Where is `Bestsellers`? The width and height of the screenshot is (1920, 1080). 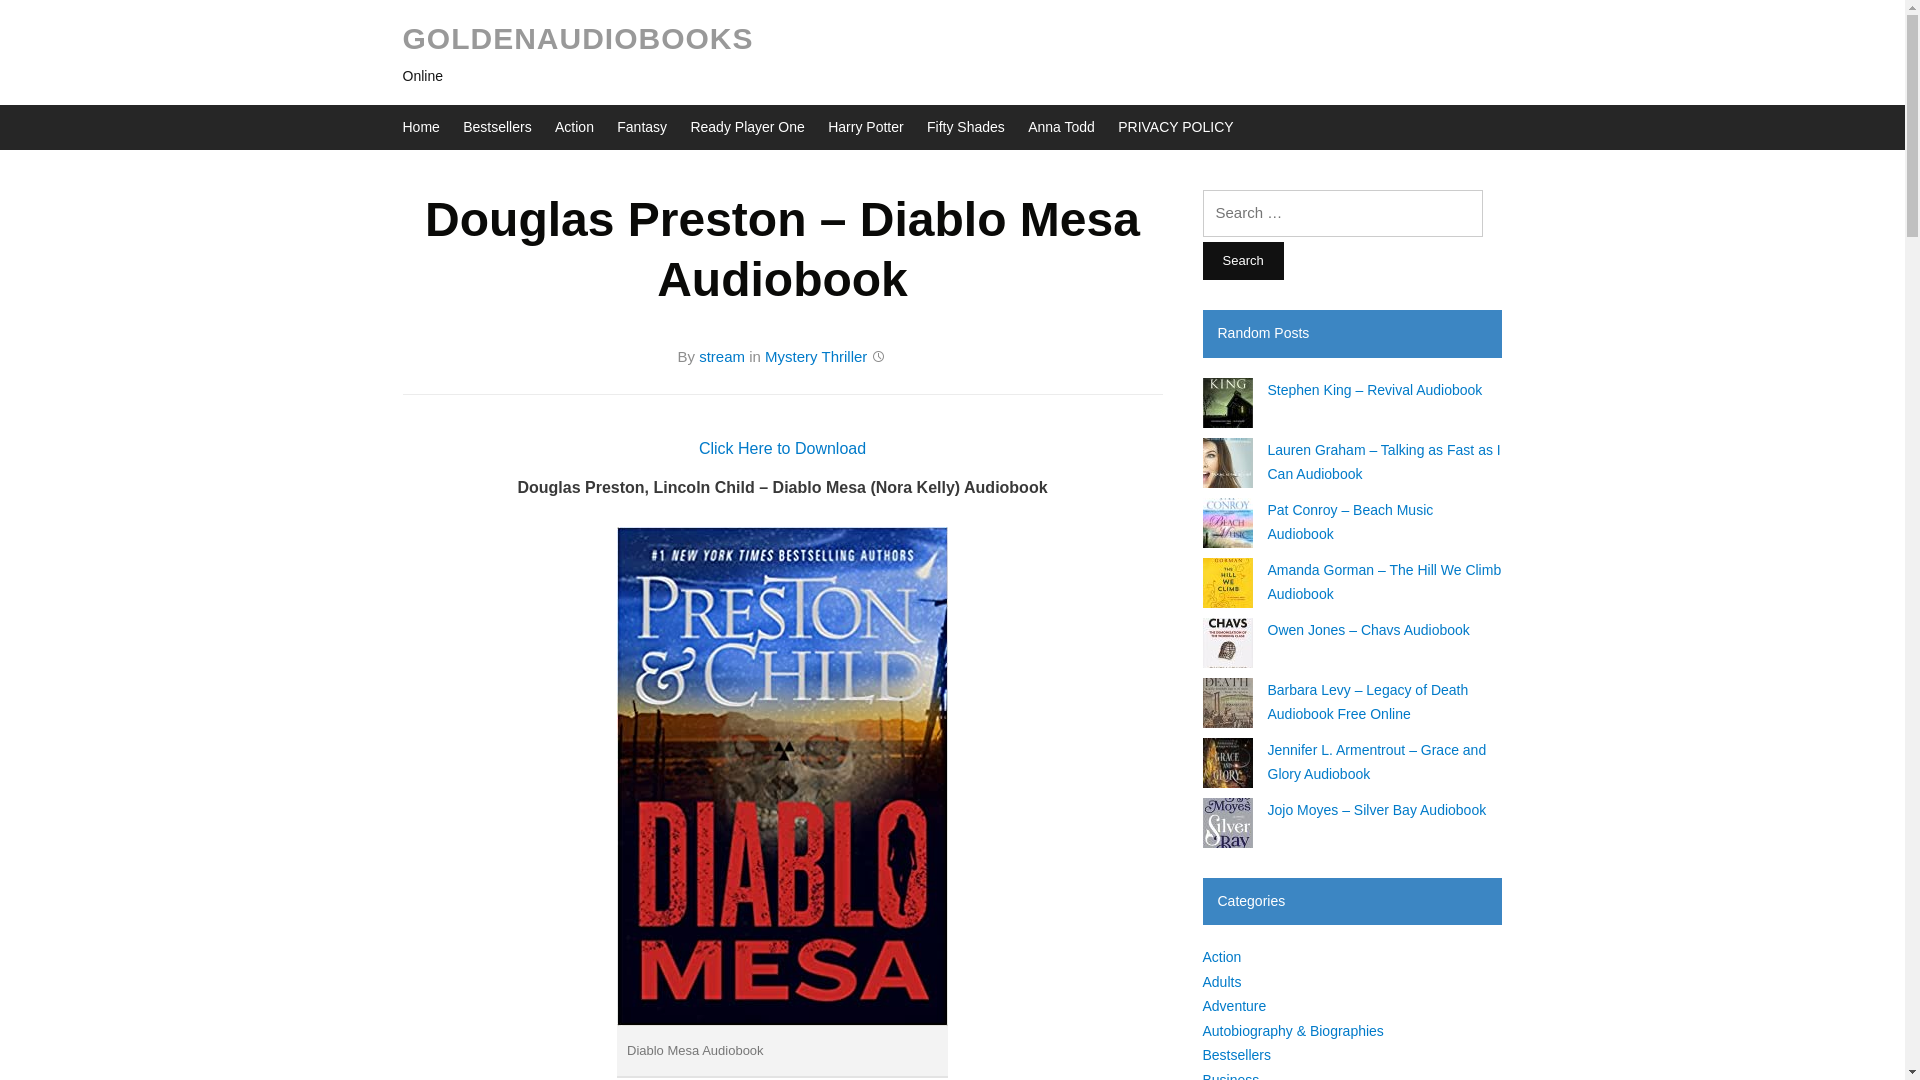
Bestsellers is located at coordinates (496, 127).